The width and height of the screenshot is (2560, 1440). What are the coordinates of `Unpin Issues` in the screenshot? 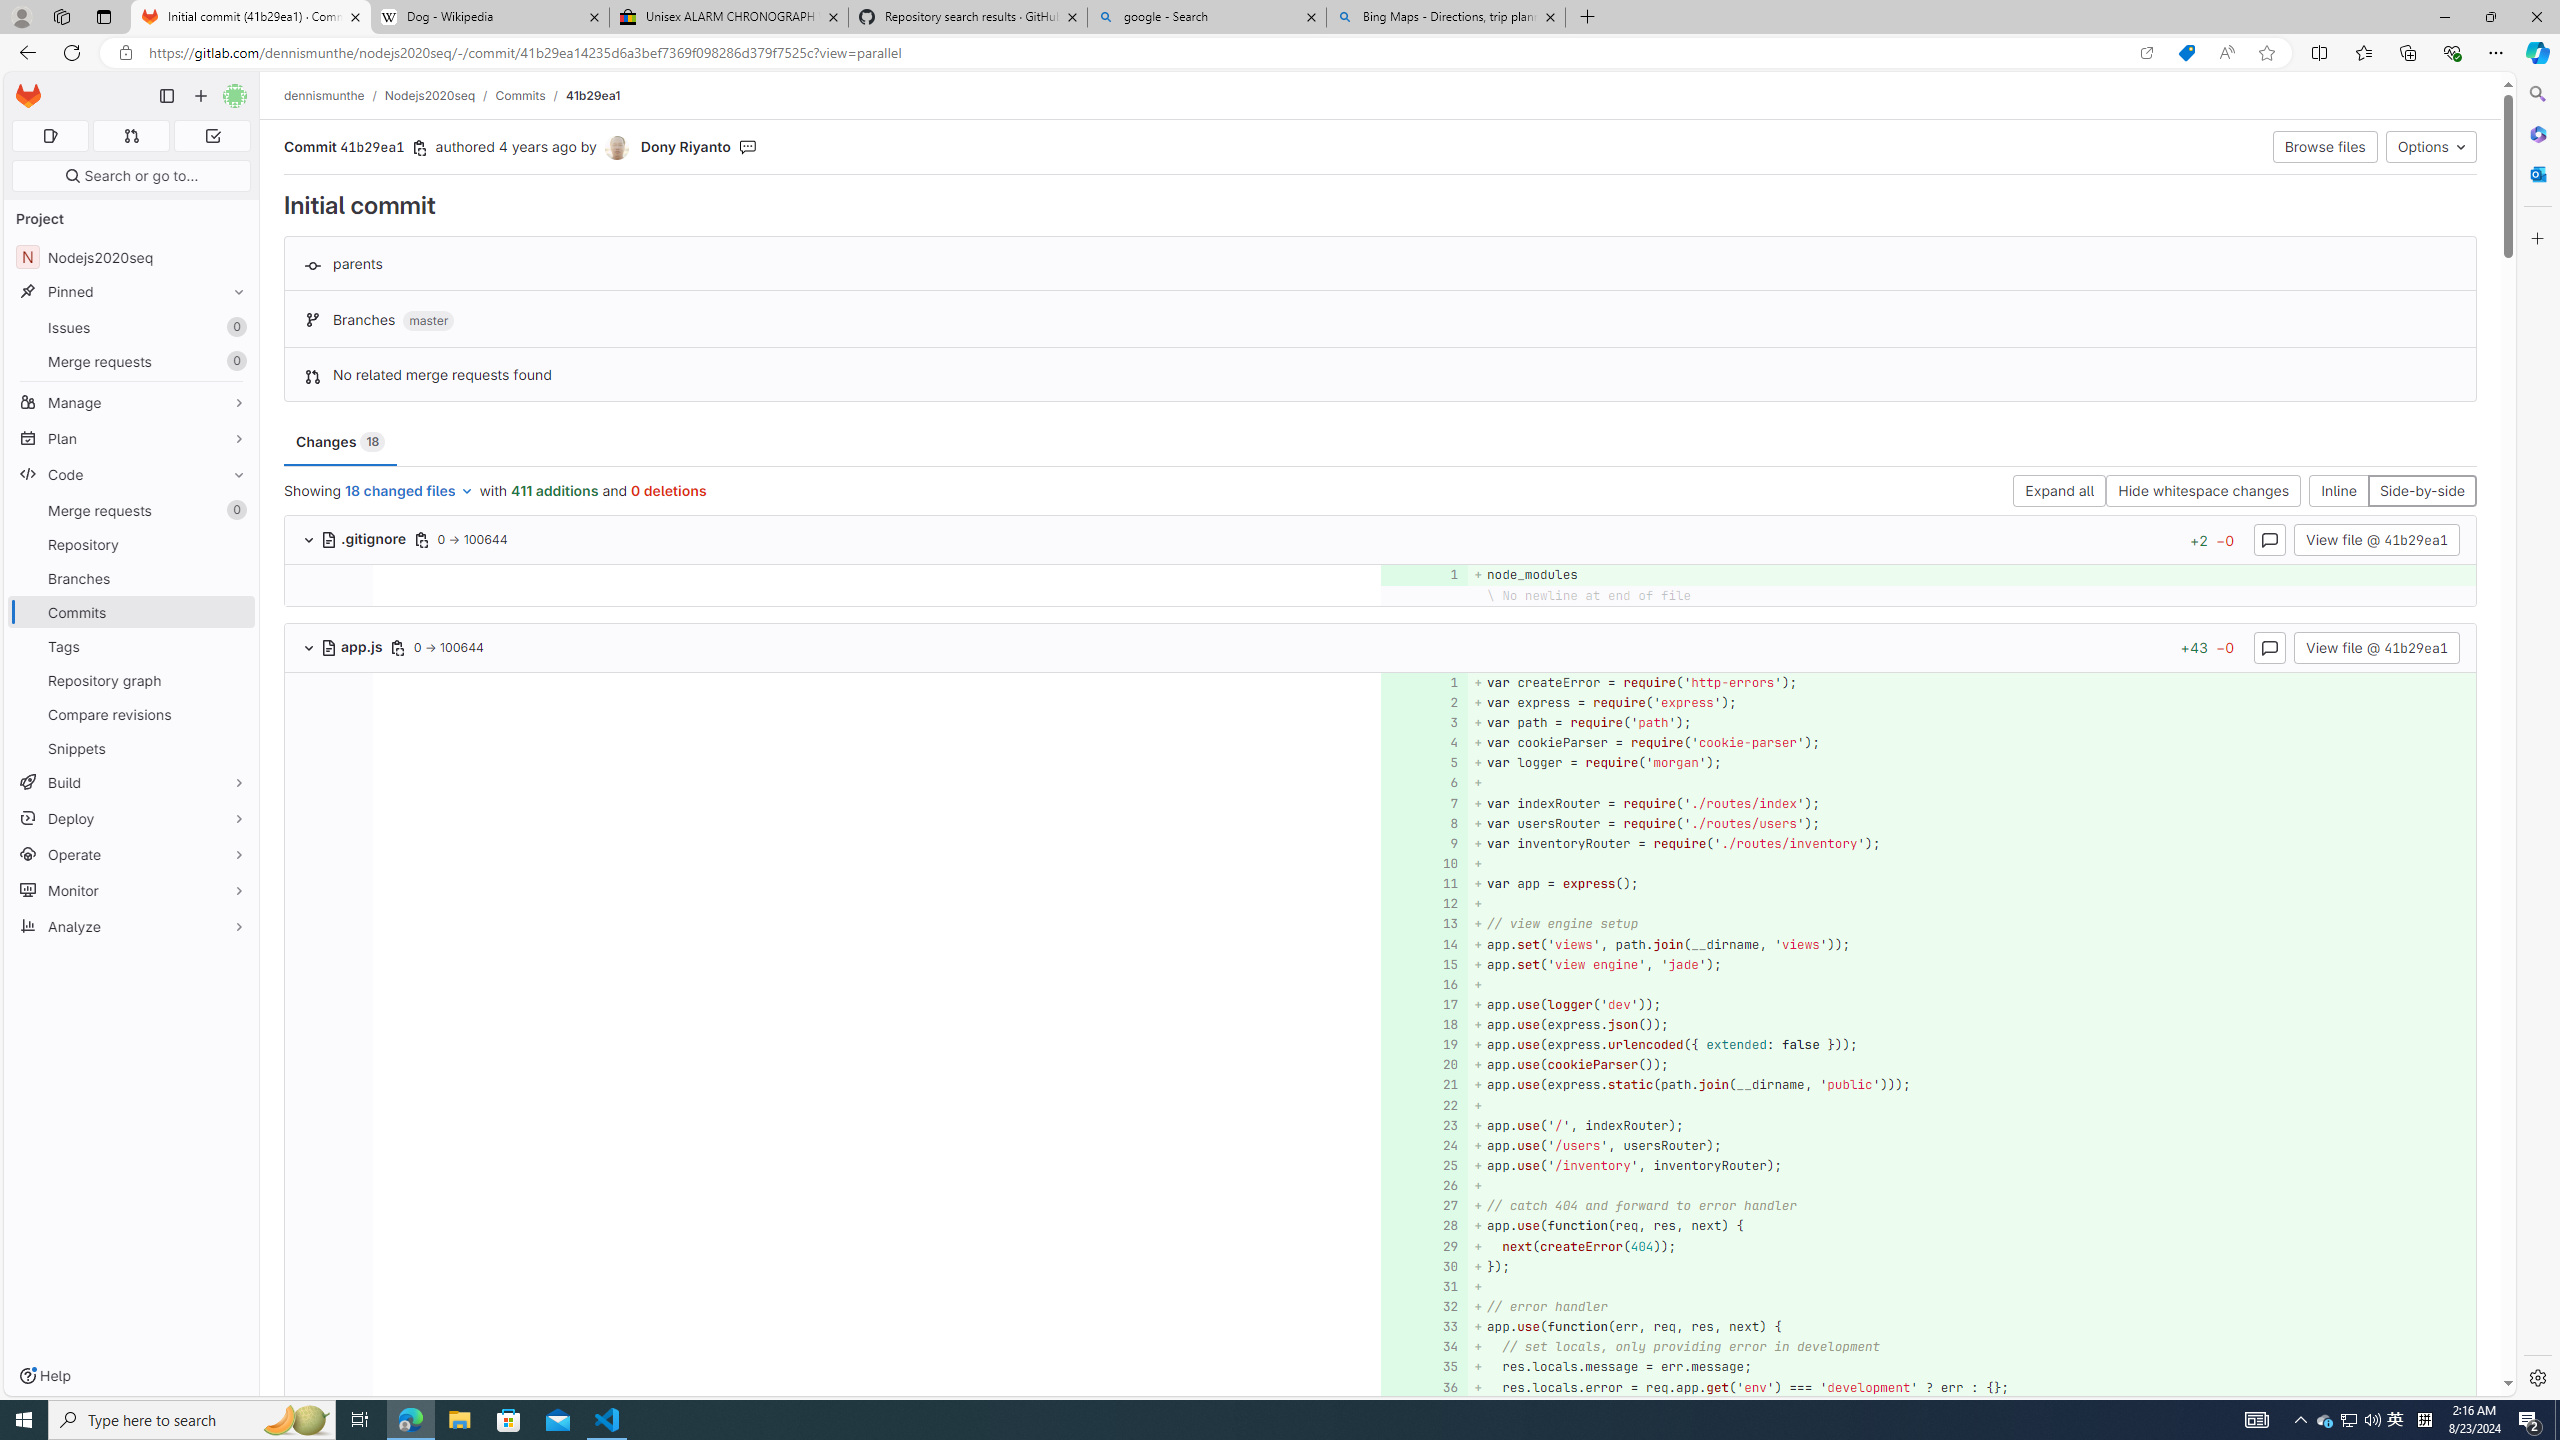 It's located at (234, 327).